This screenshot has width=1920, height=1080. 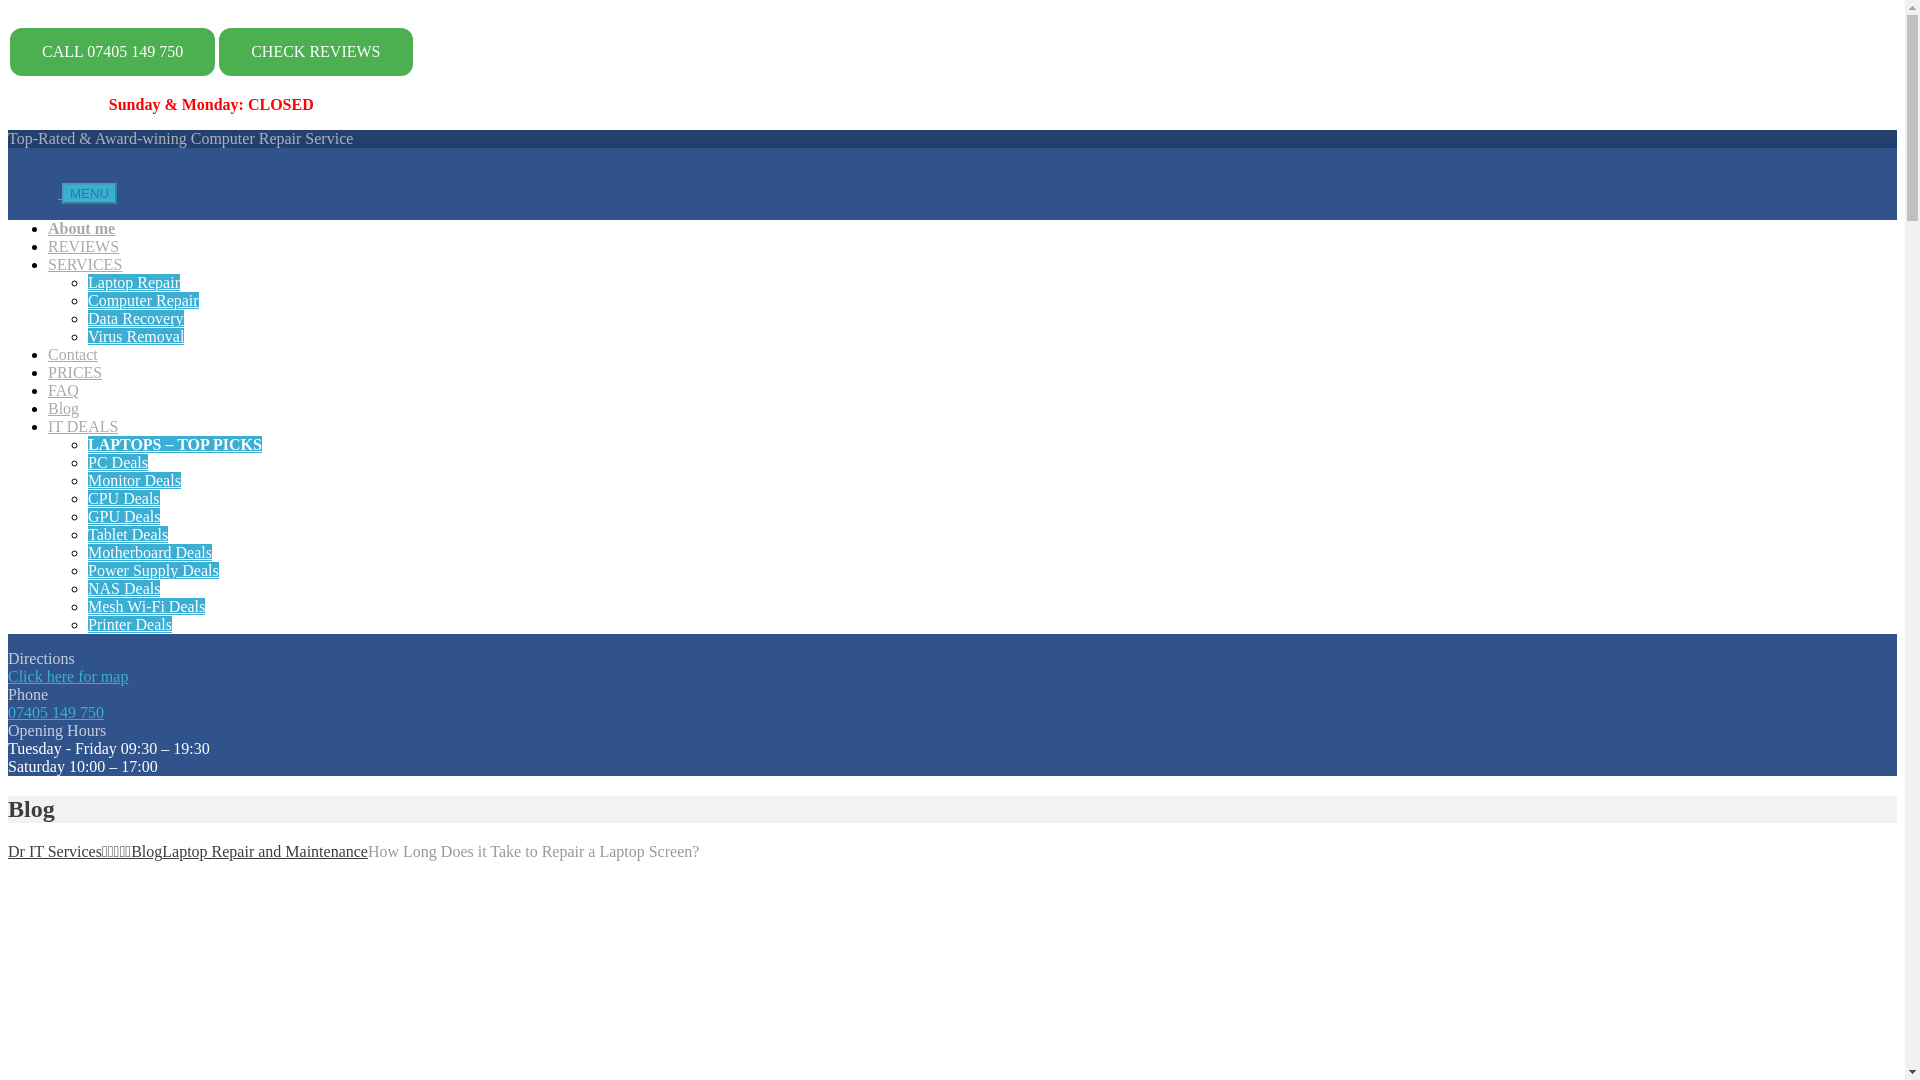 I want to click on Go to Blog., so click(x=146, y=851).